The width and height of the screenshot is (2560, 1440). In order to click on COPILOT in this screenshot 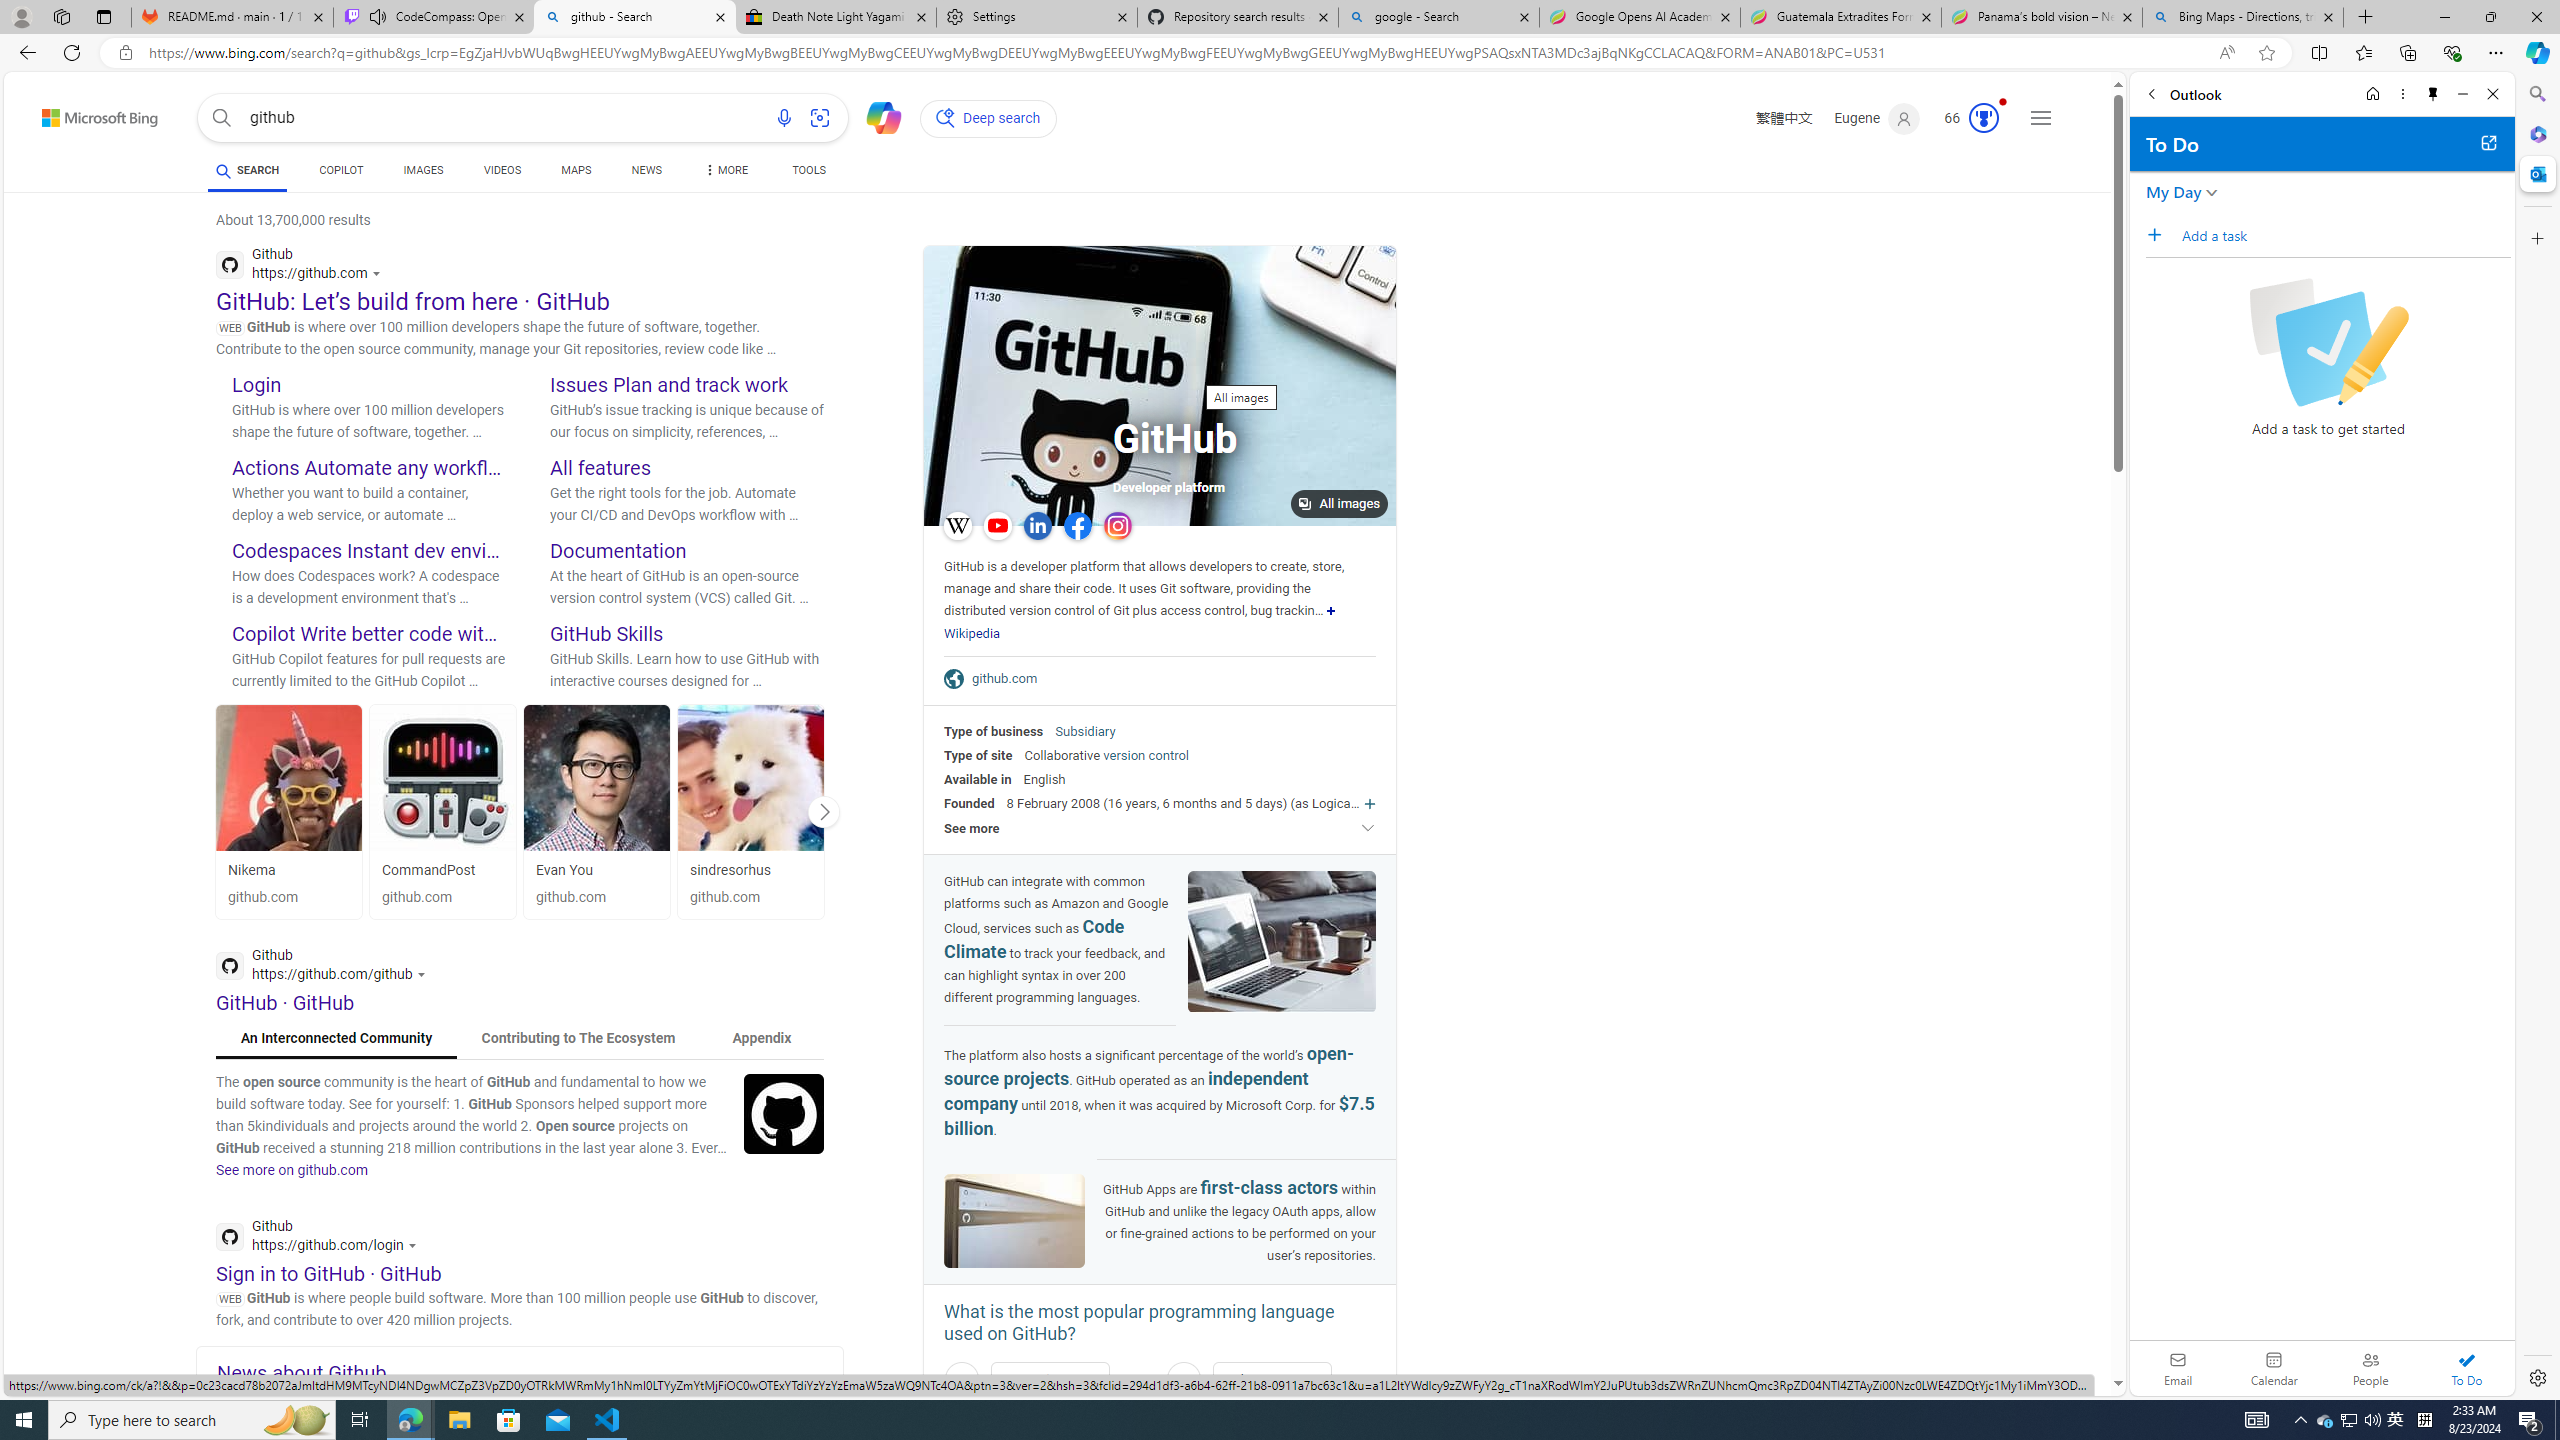, I will do `click(340, 173)`.